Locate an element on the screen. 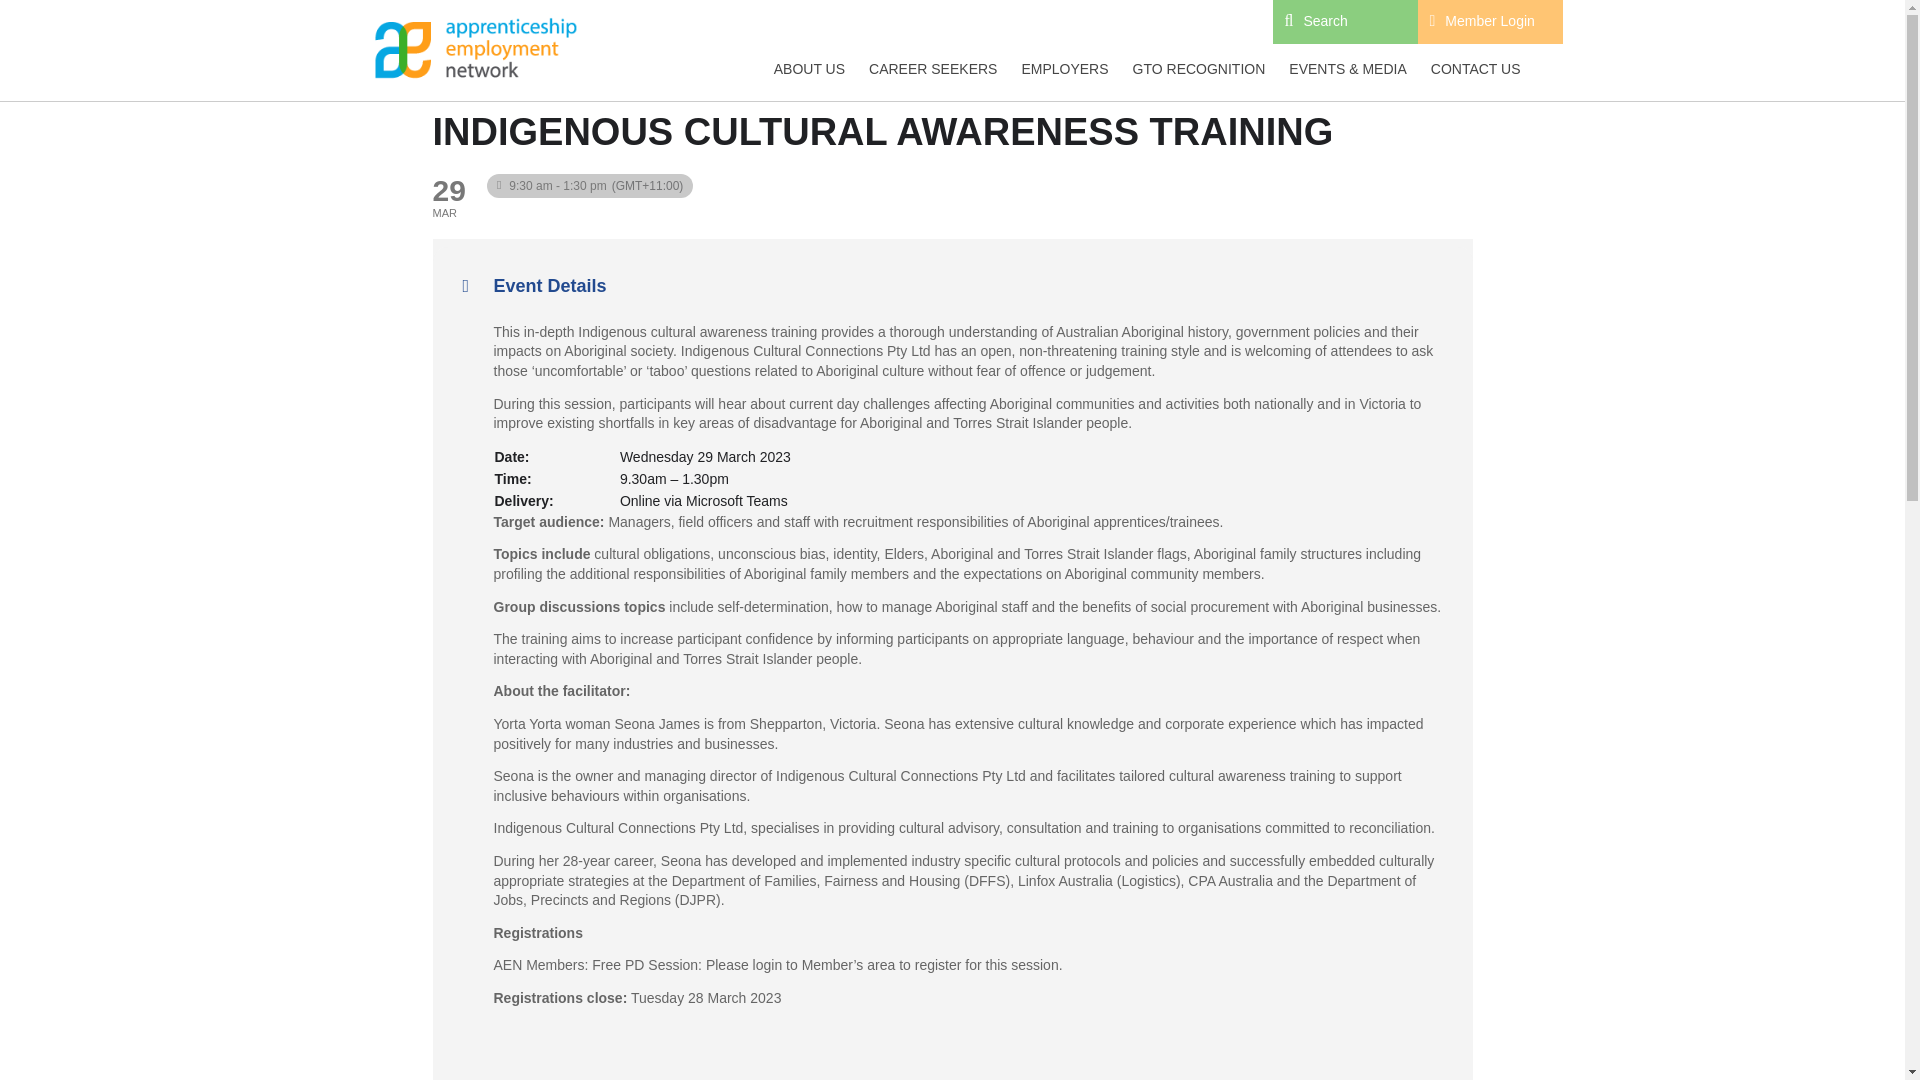  About Us is located at coordinates (809, 70).